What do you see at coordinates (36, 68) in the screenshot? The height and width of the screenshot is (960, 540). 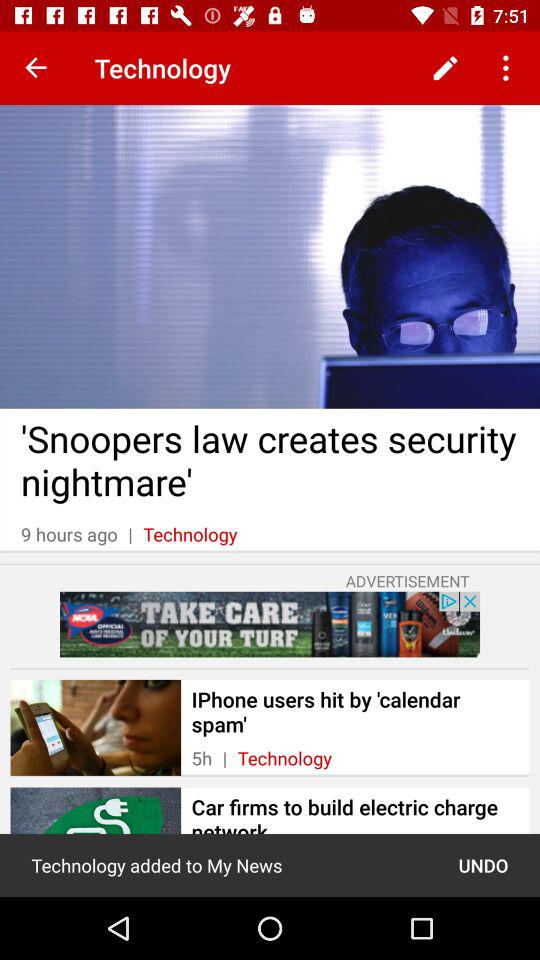 I see `go back to previous page` at bounding box center [36, 68].